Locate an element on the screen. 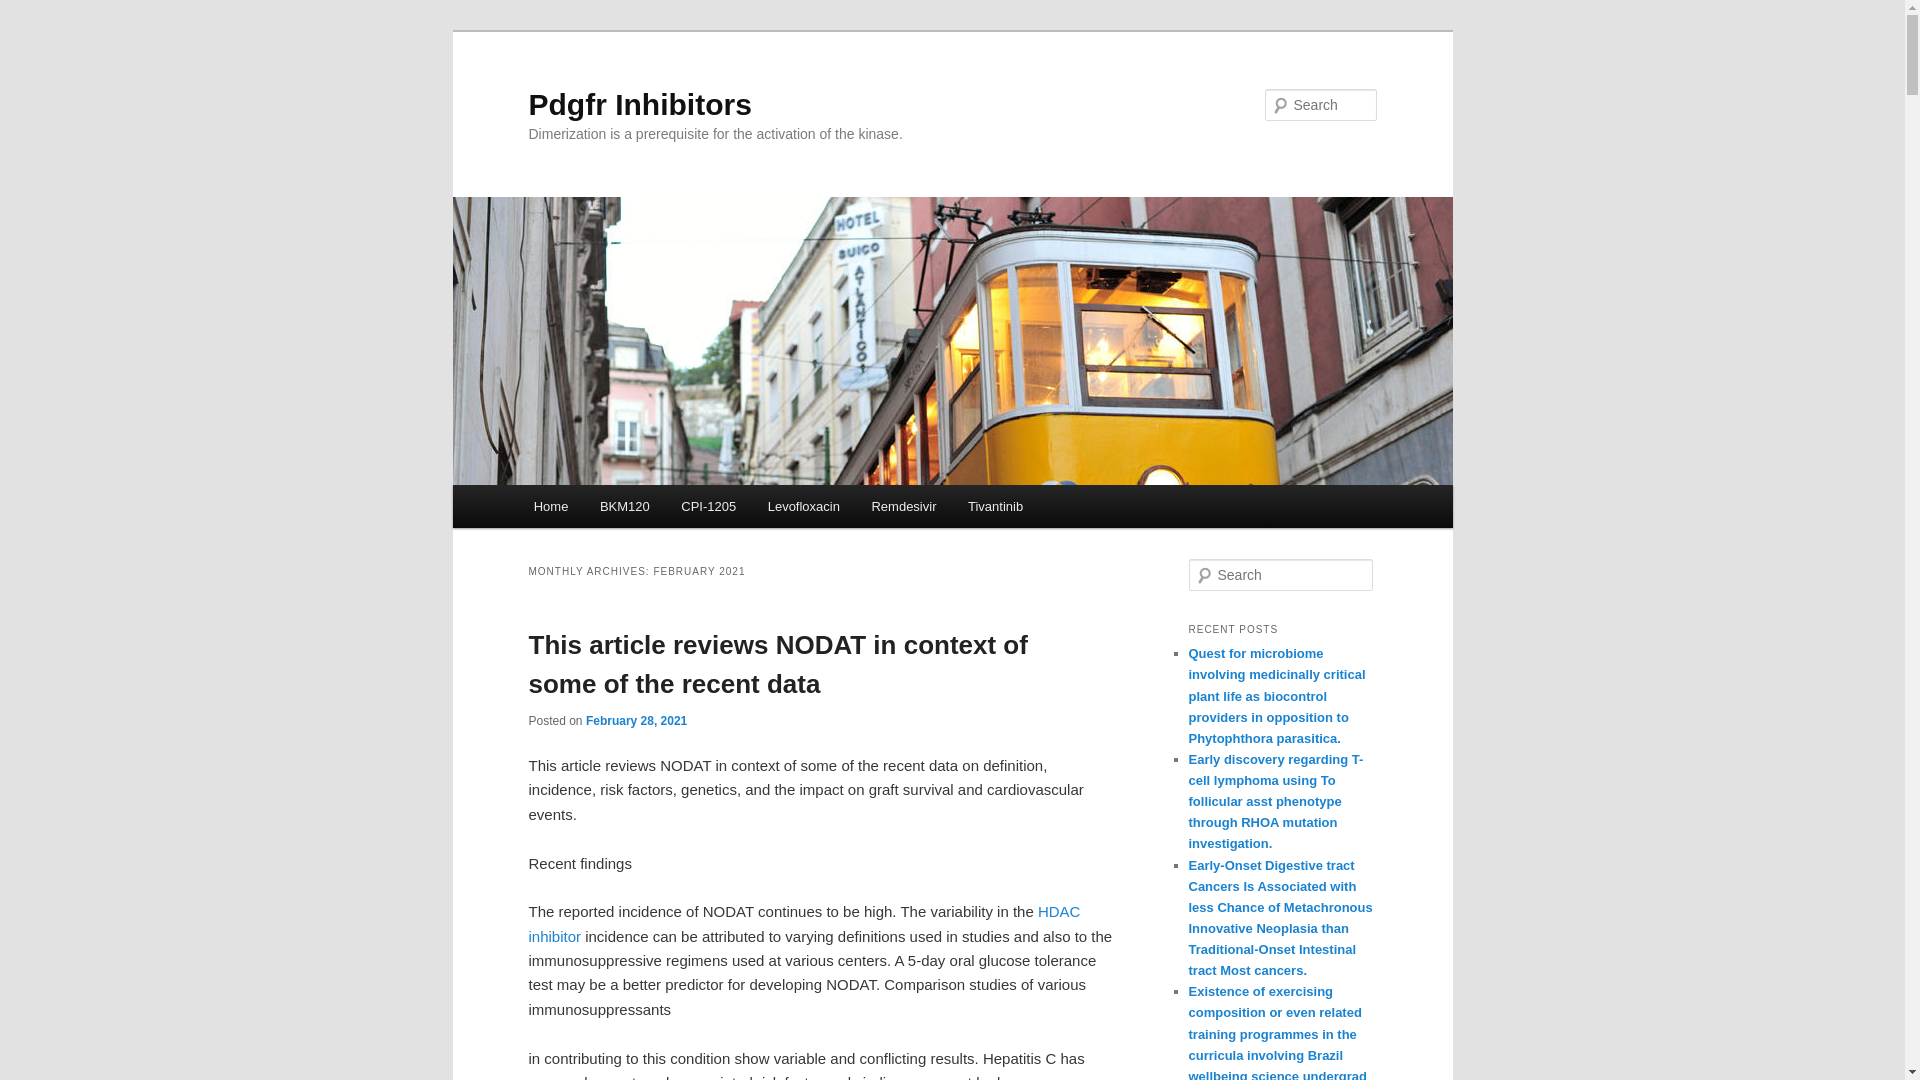  CPI-1205 is located at coordinates (709, 506).